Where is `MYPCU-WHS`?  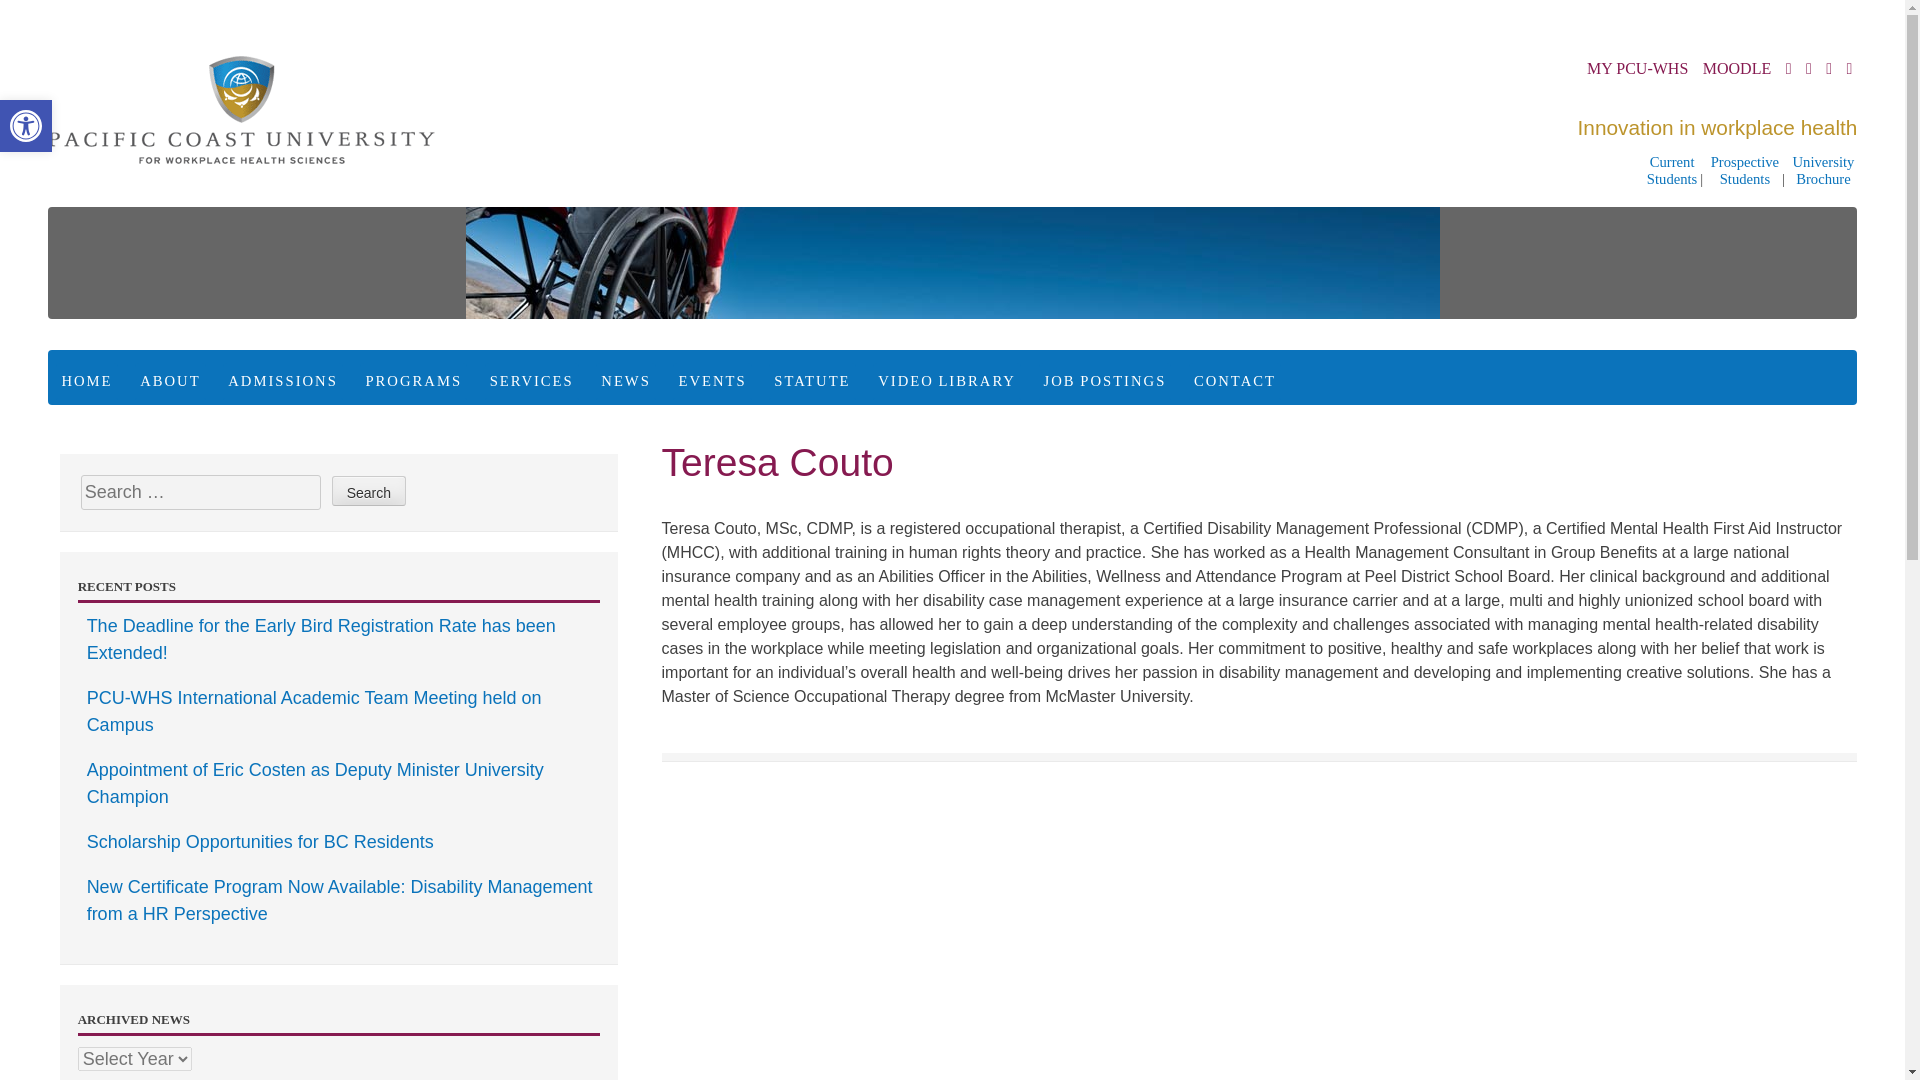 MYPCU-WHS is located at coordinates (86, 382).